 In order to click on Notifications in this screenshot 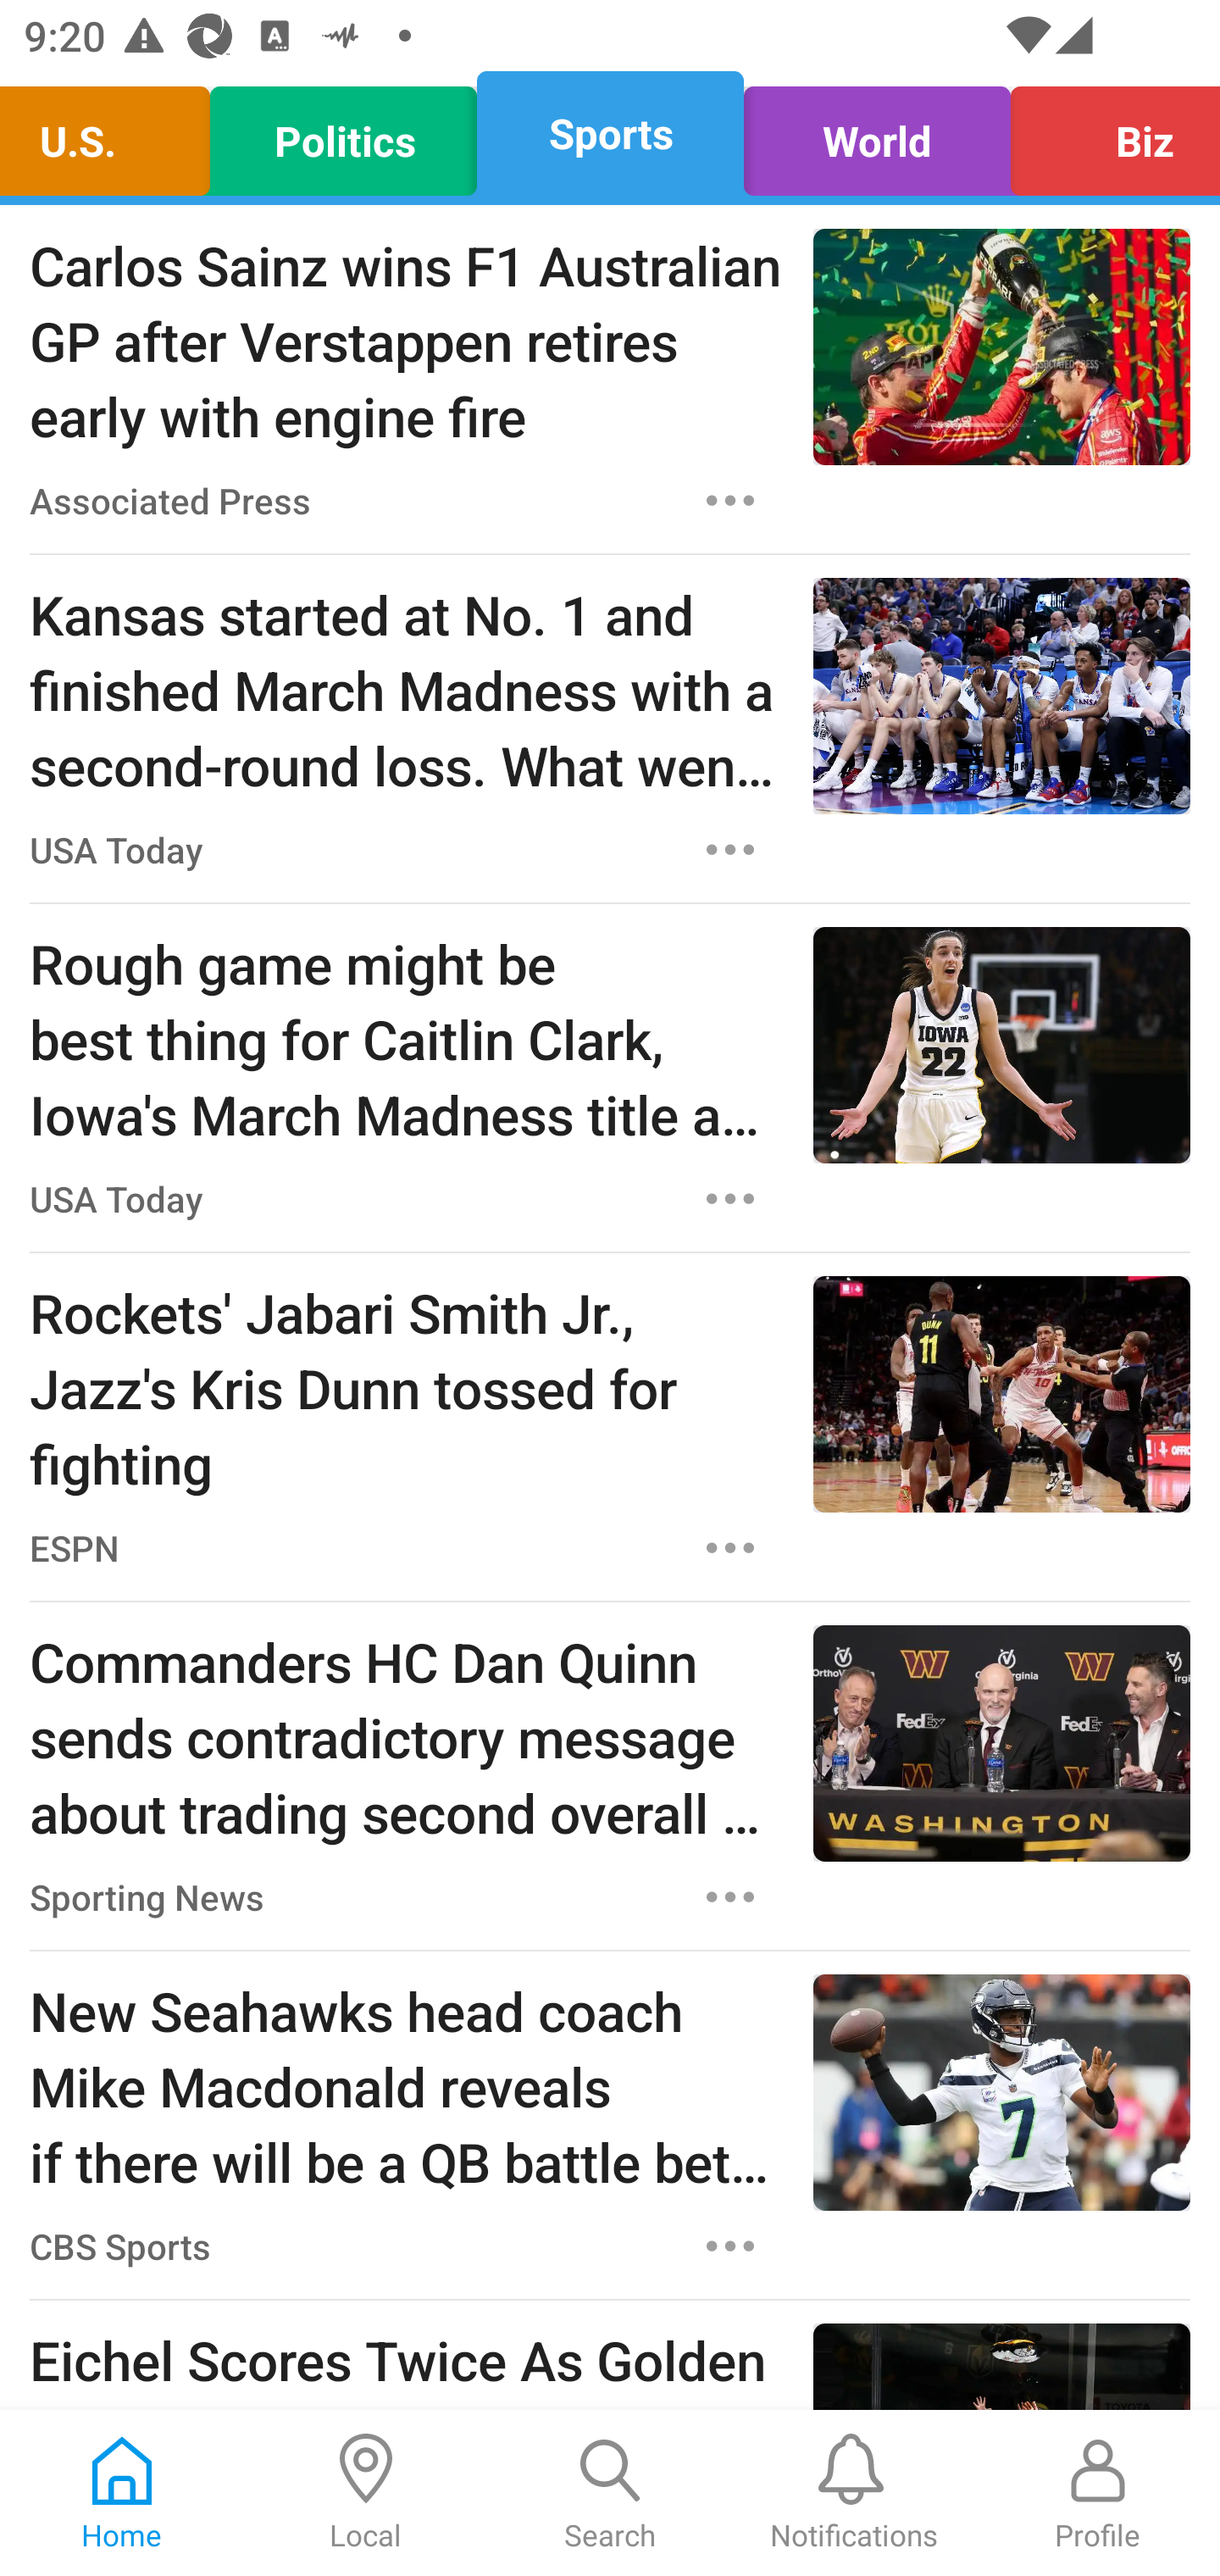, I will do `click(854, 2493)`.